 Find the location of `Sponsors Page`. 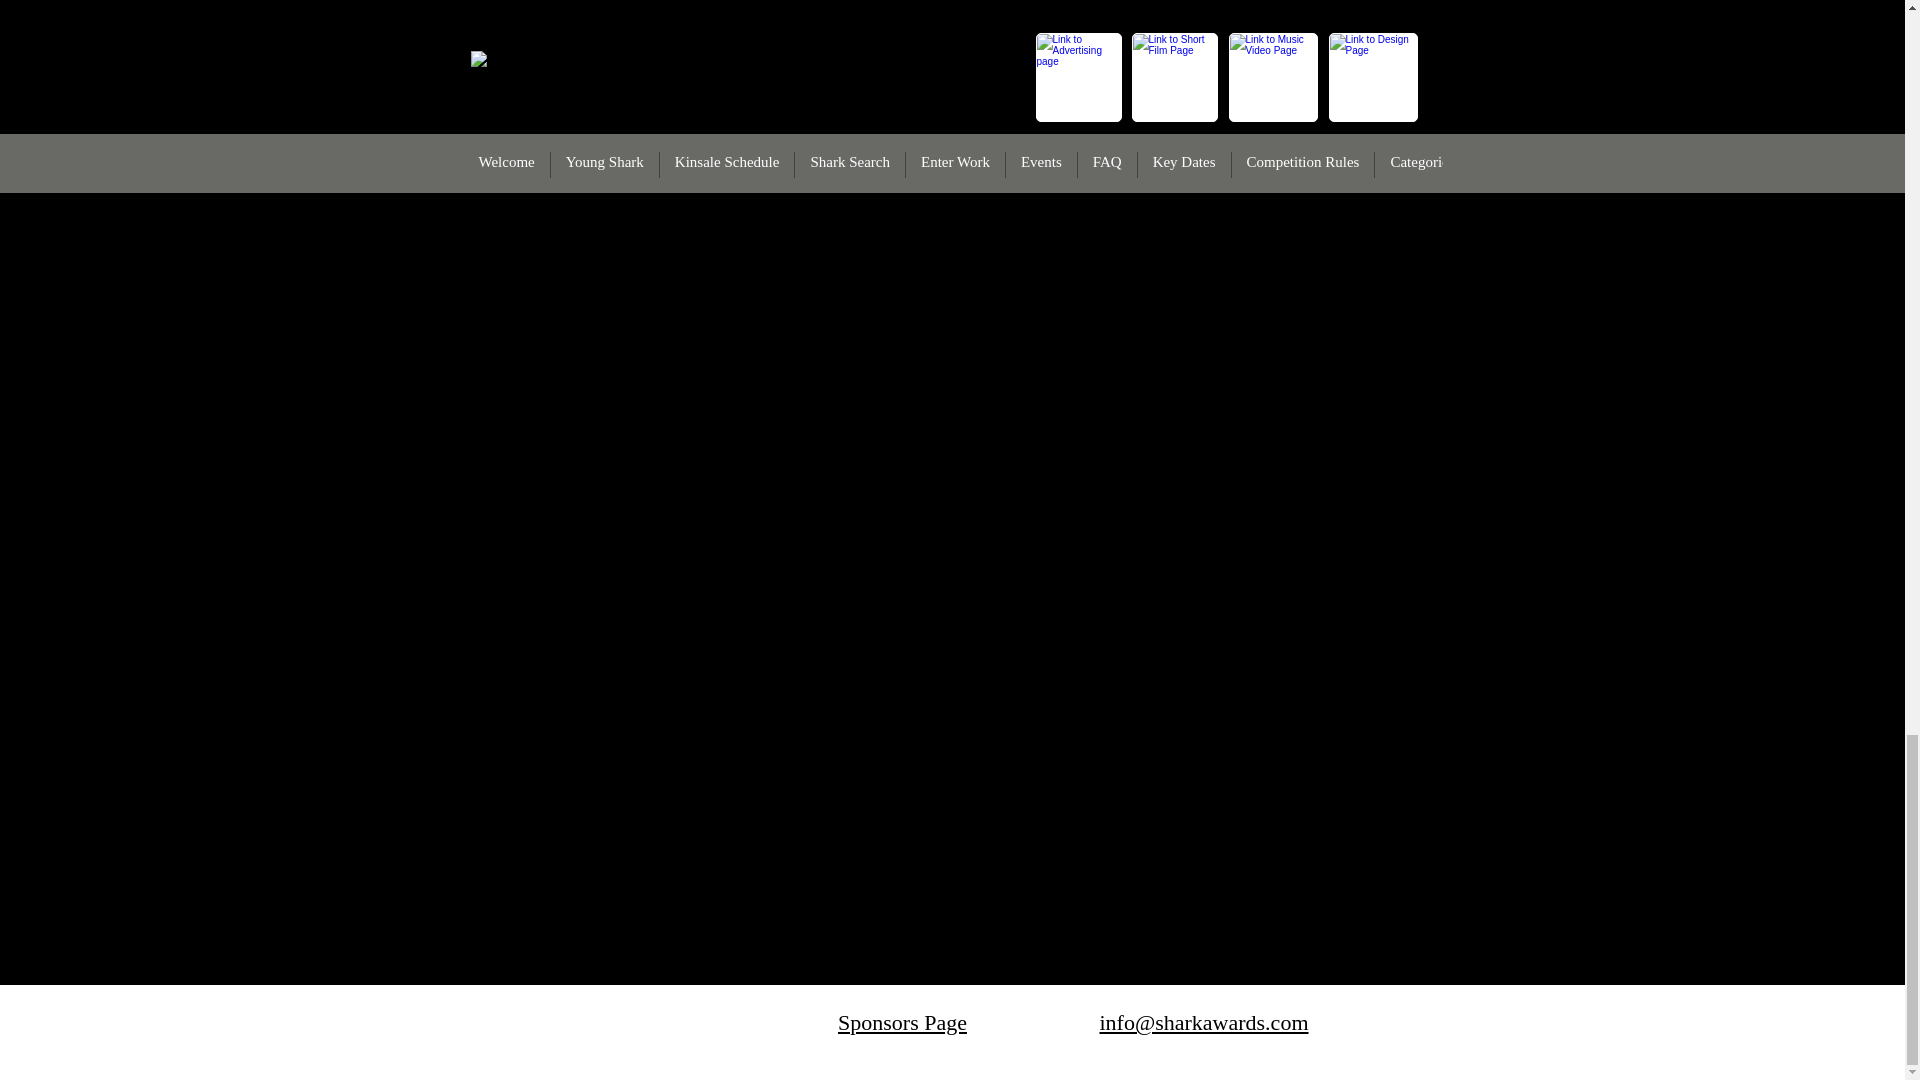

Sponsors Page is located at coordinates (902, 1022).